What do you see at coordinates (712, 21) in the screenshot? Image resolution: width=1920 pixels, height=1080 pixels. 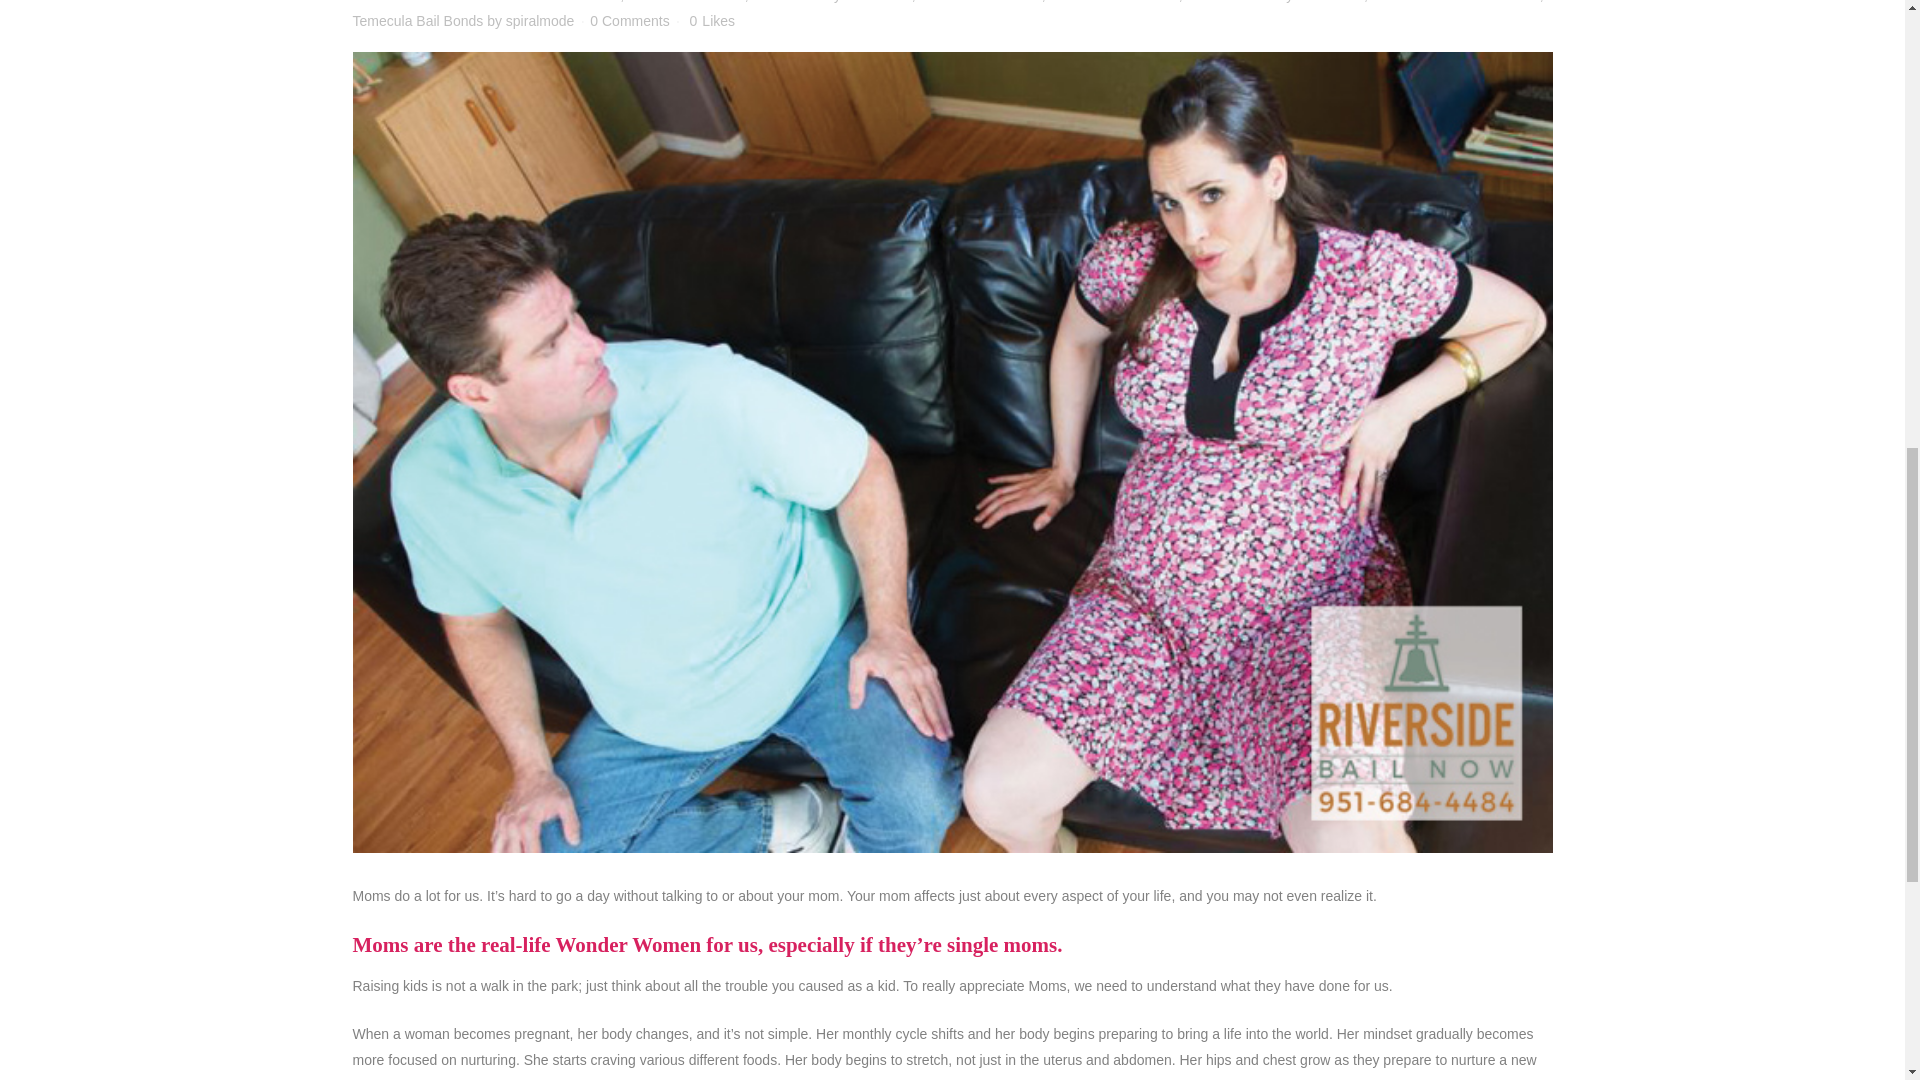 I see `0 Likes` at bounding box center [712, 21].